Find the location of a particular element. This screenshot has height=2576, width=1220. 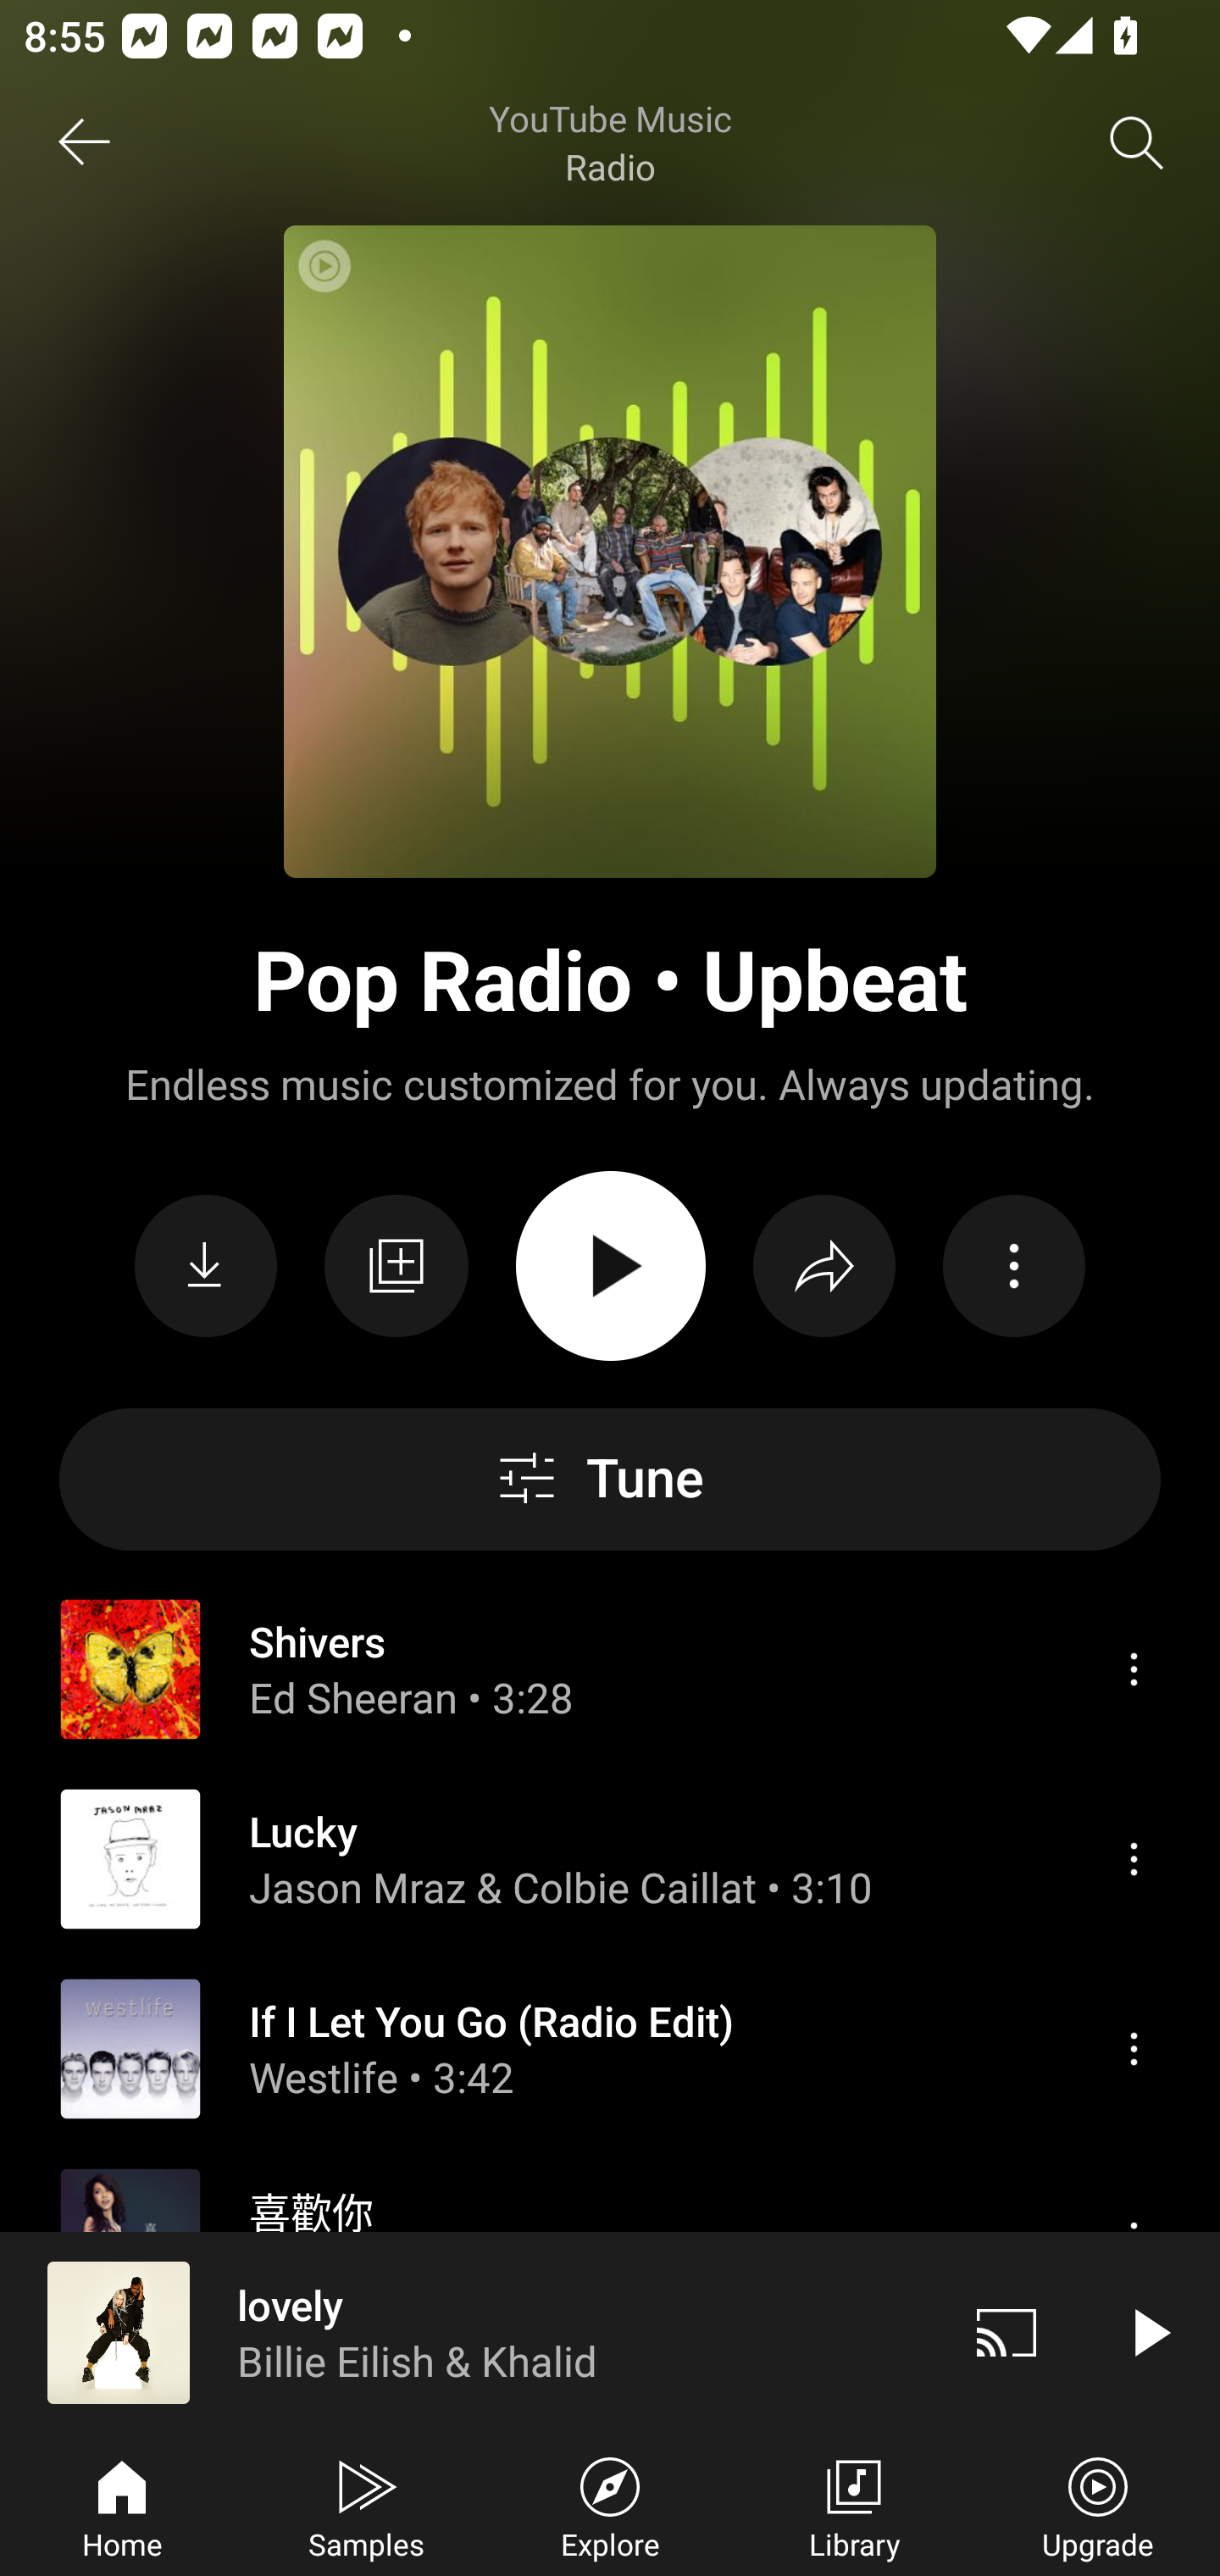

Menu is located at coordinates (1134, 2047).